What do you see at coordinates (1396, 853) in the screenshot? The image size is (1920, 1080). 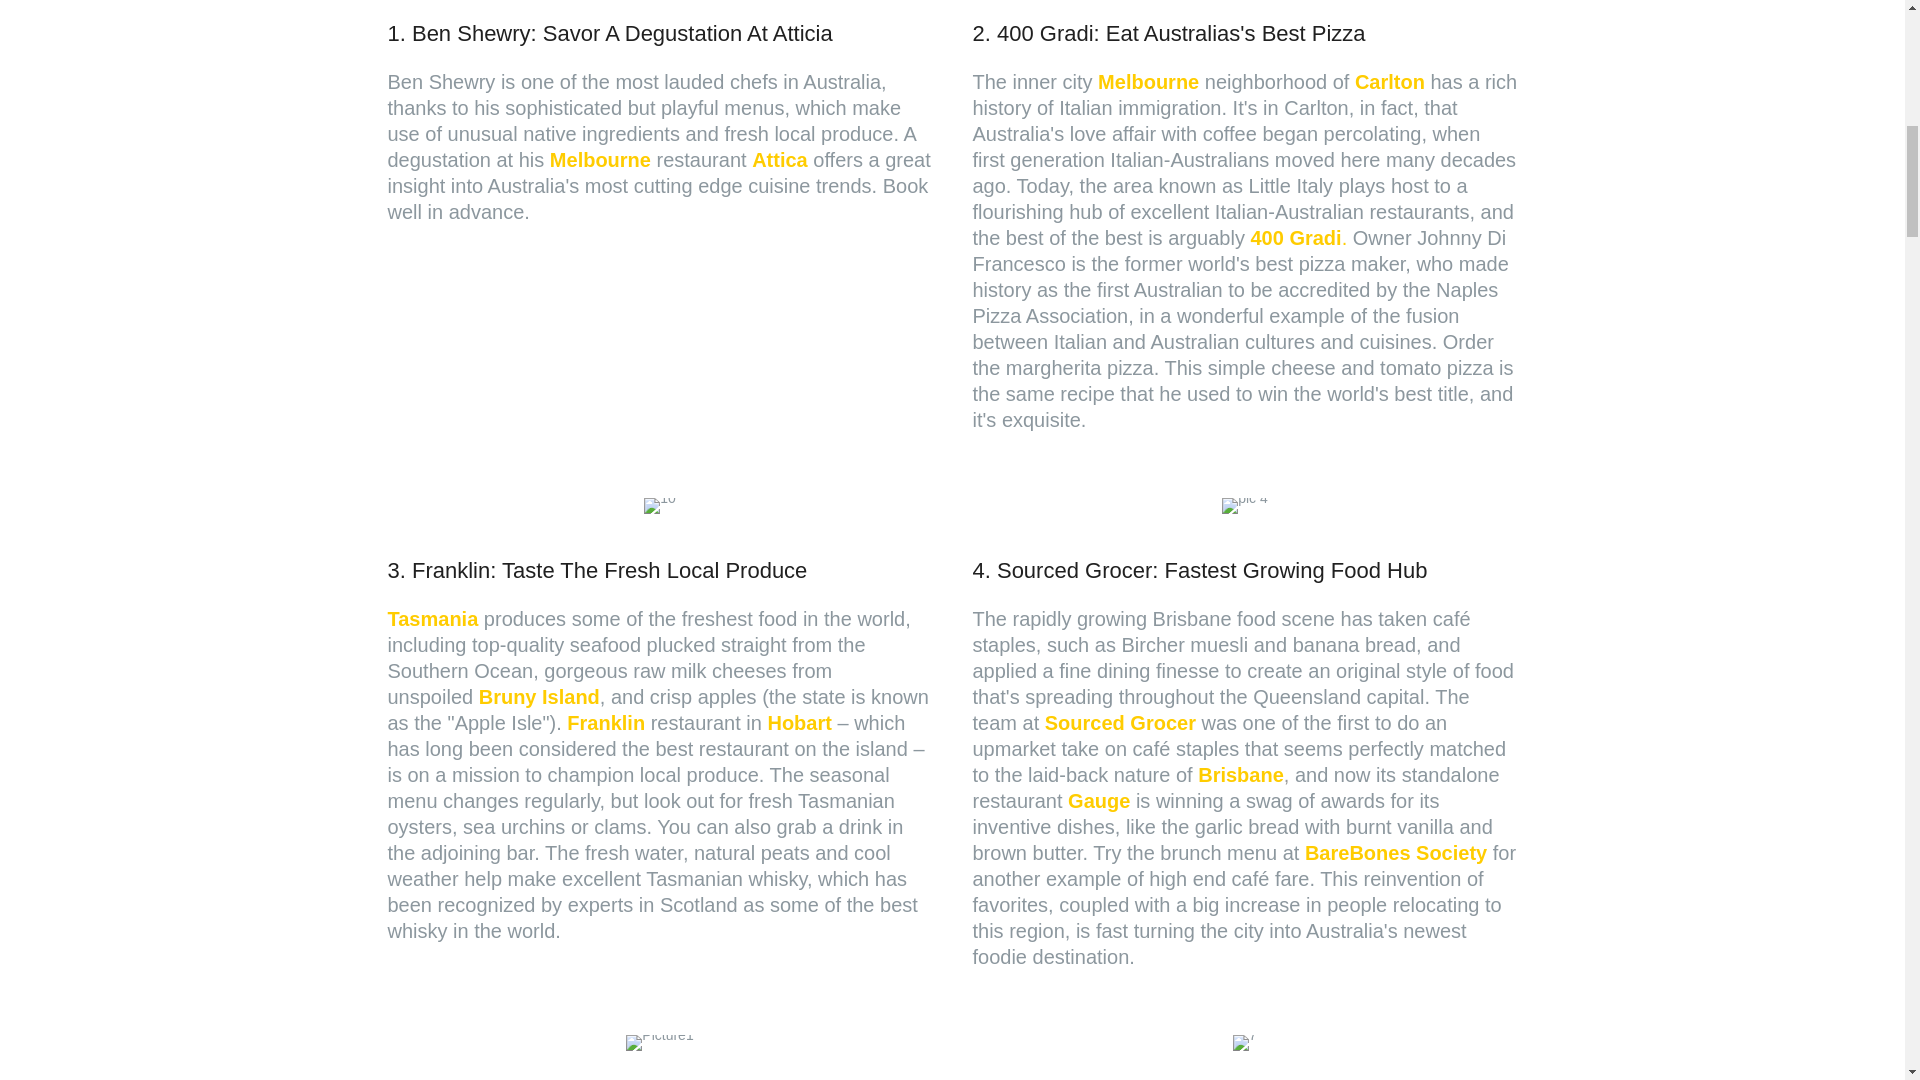 I see `BareBones Society` at bounding box center [1396, 853].